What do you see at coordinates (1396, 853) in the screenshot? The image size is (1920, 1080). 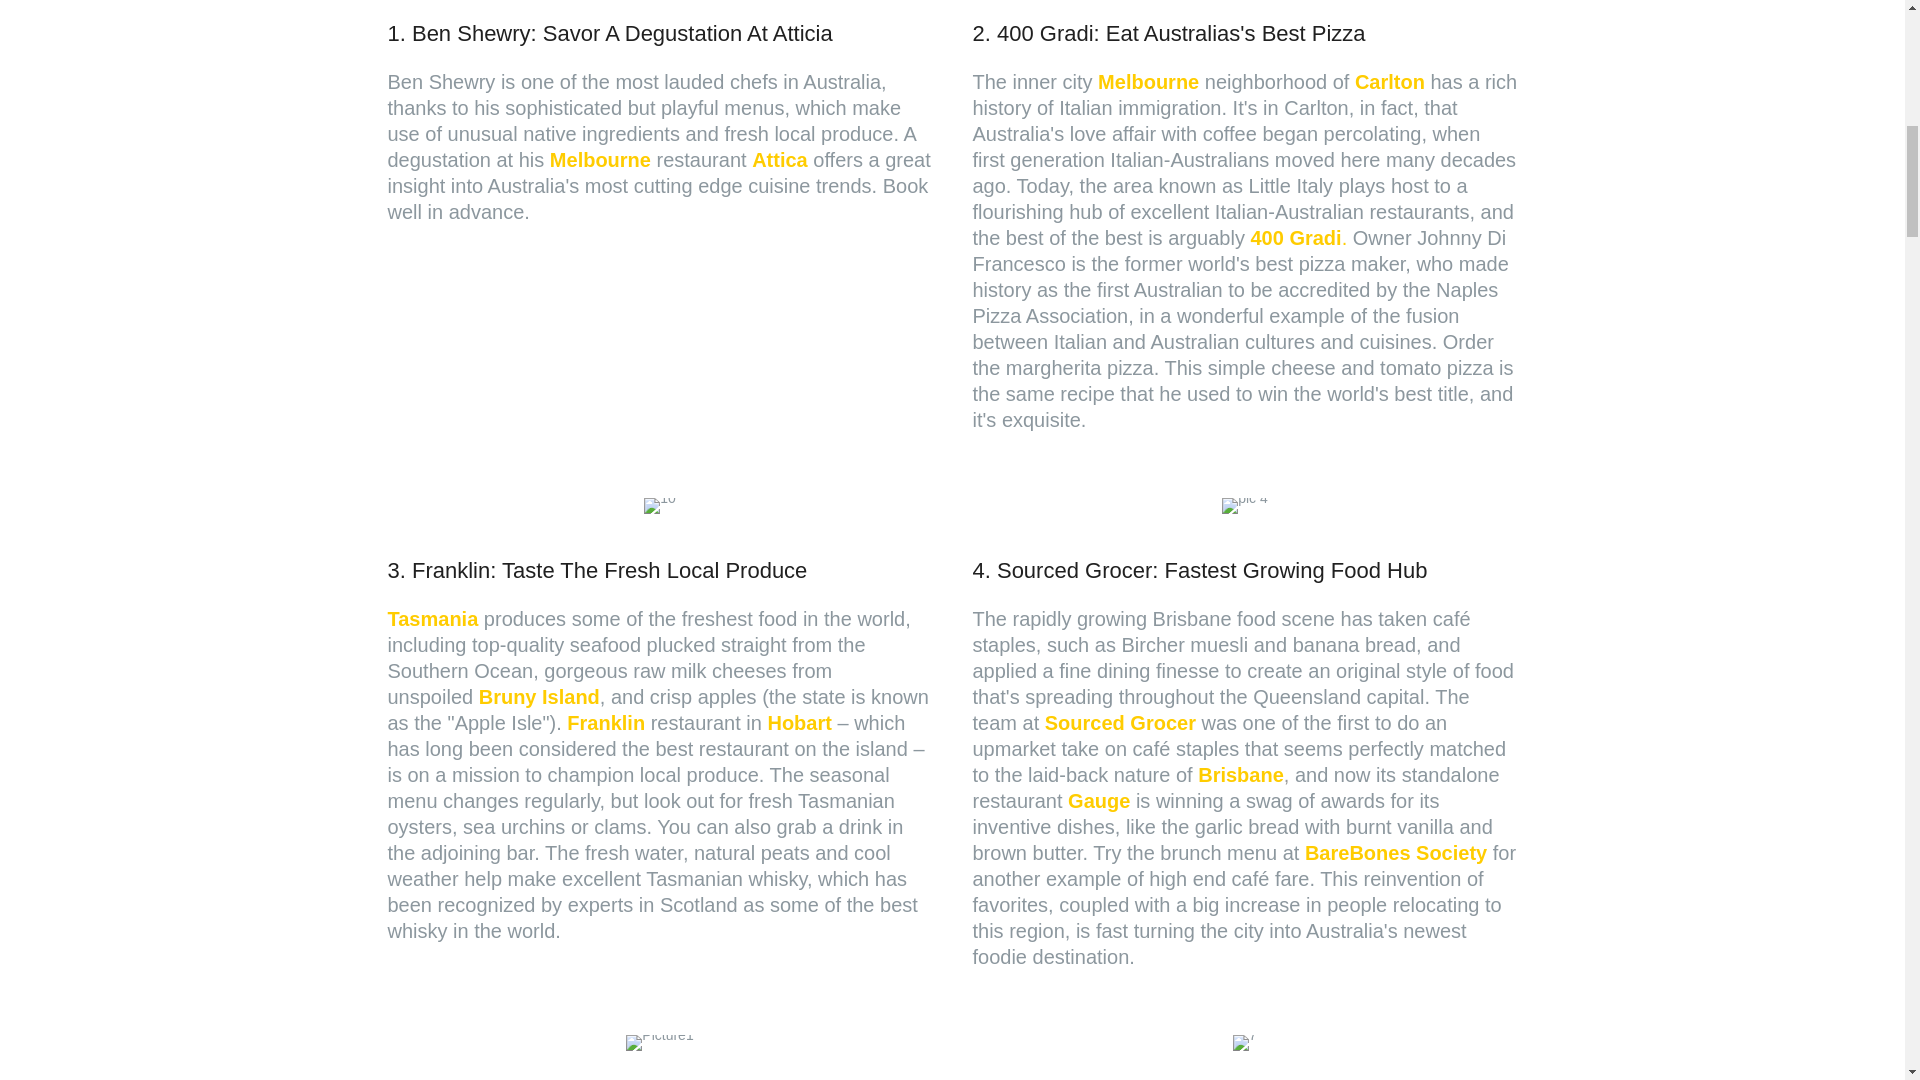 I see `BareBones Society` at bounding box center [1396, 853].